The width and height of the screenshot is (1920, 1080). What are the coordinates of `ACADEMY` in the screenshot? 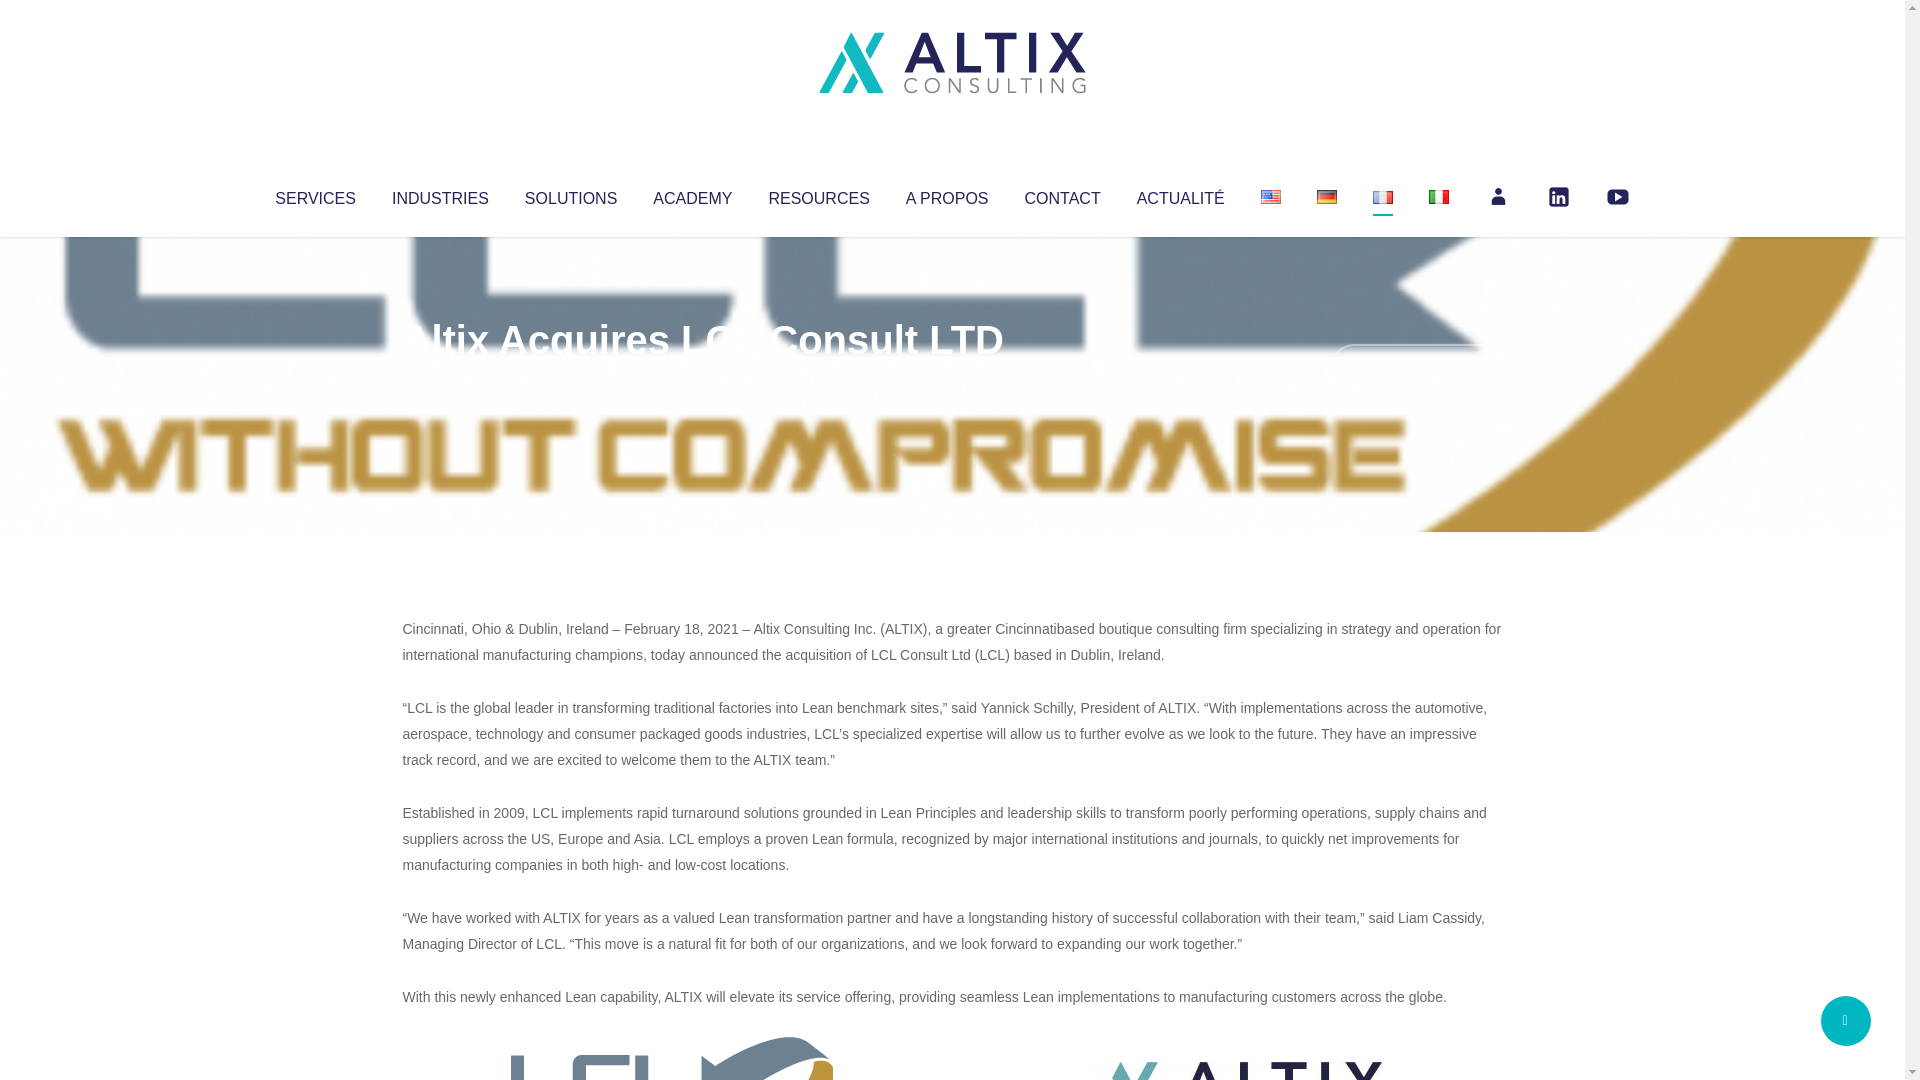 It's located at (692, 194).